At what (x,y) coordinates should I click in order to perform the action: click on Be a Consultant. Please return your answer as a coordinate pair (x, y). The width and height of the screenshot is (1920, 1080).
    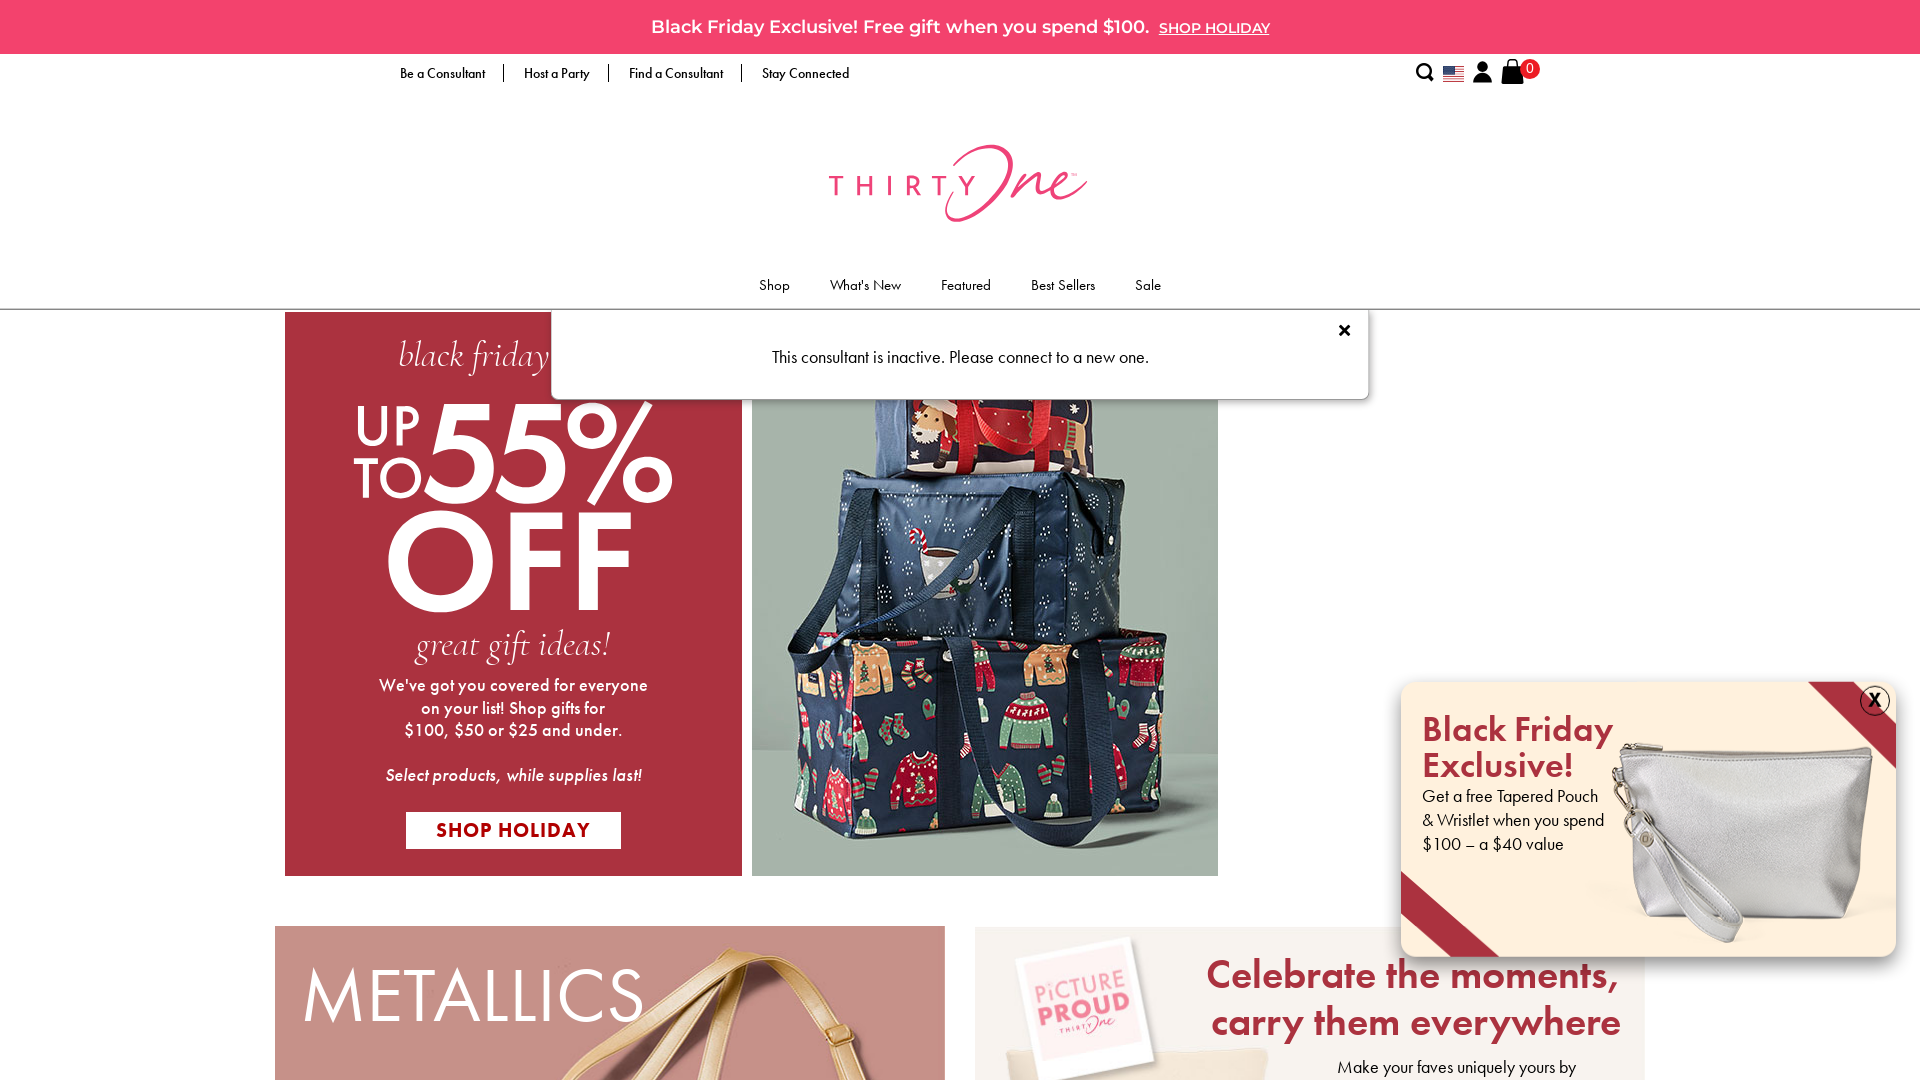
    Looking at the image, I should click on (442, 73).